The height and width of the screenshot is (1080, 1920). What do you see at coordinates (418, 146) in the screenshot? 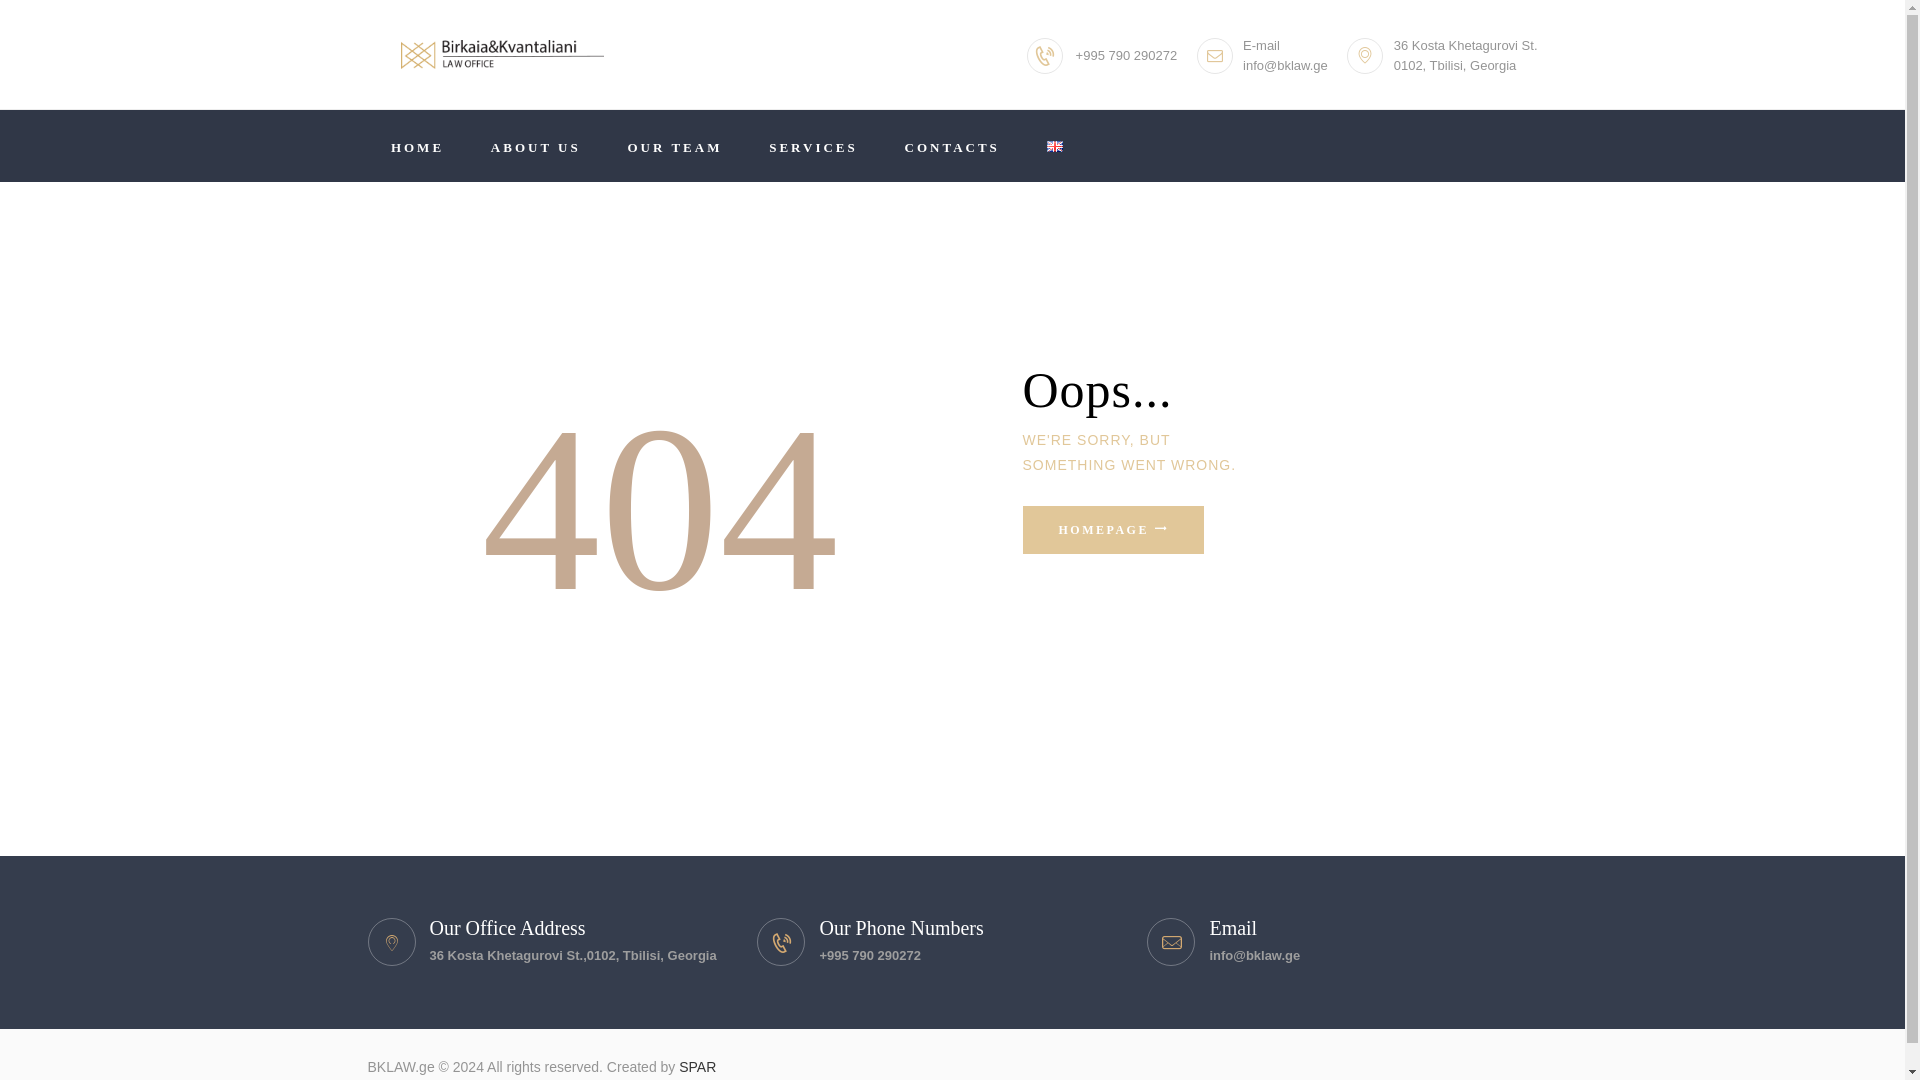
I see `HOME` at bounding box center [418, 146].